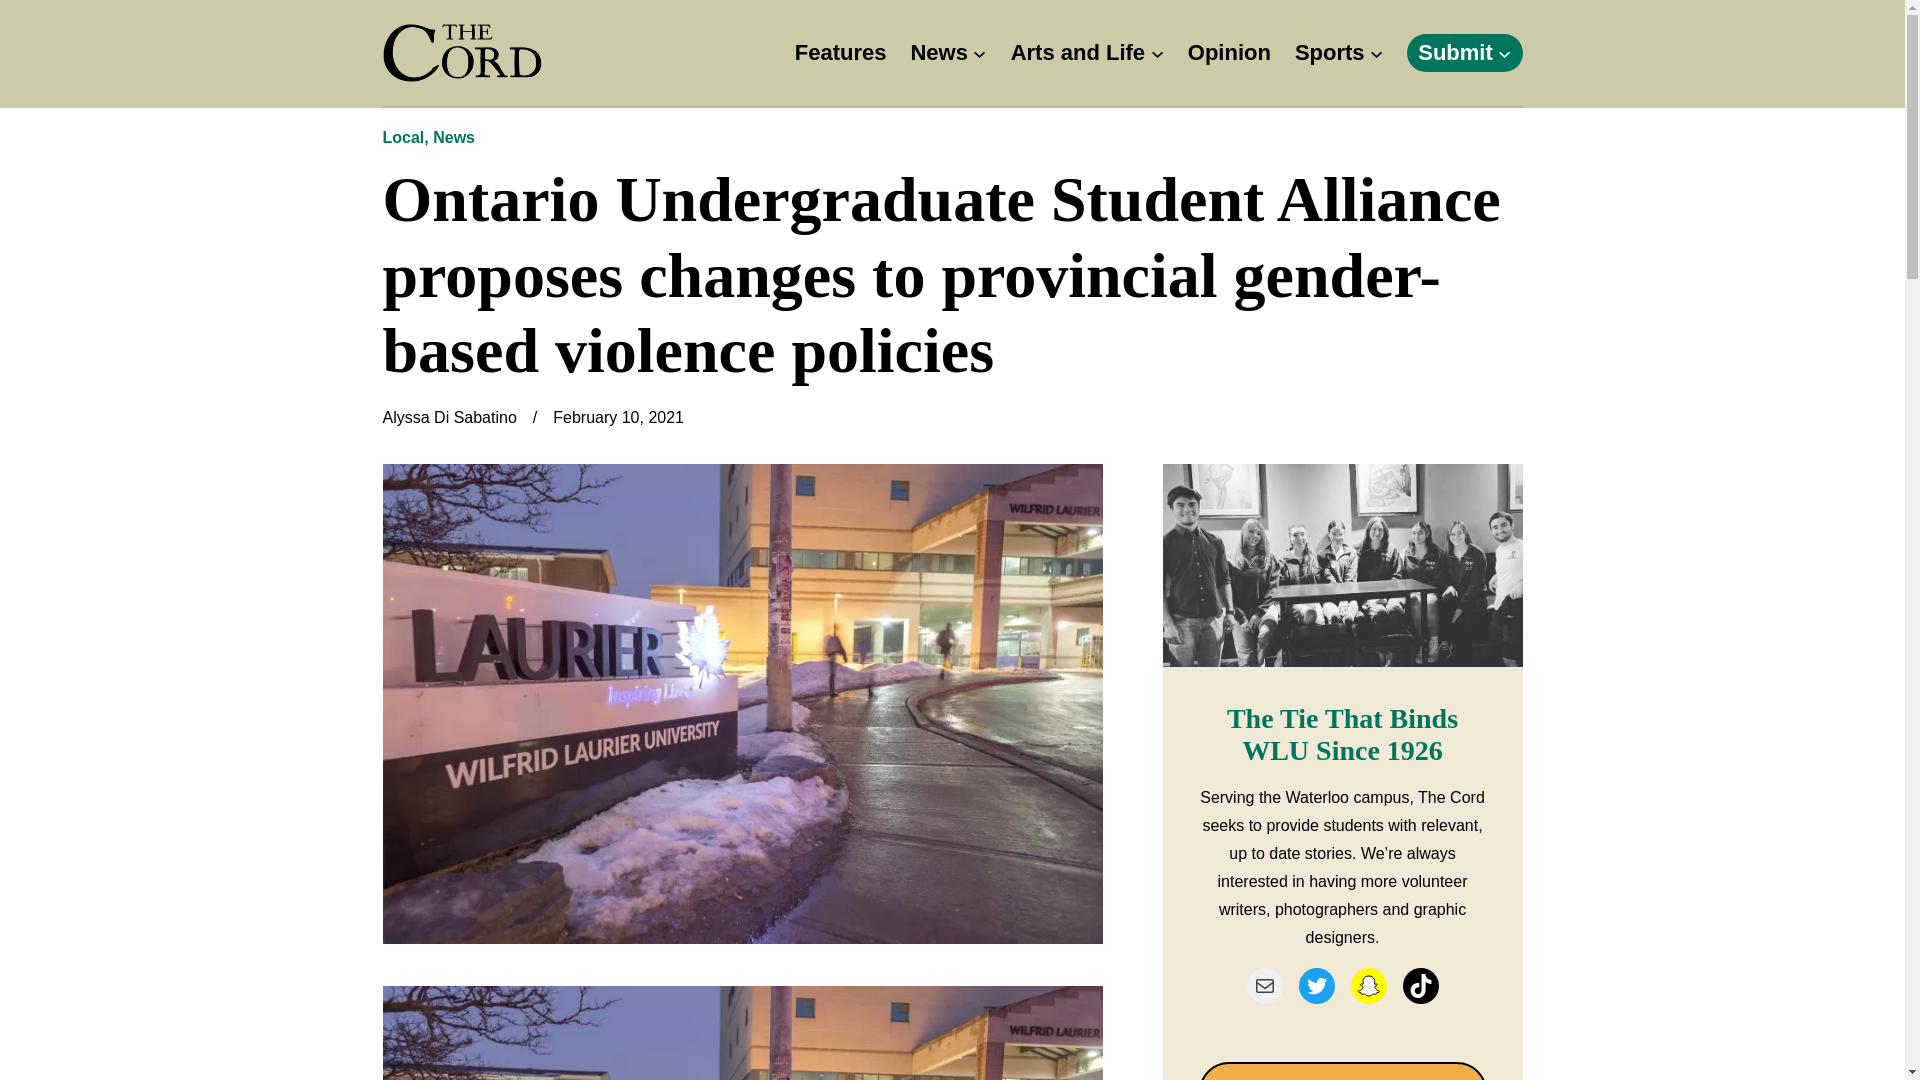 The image size is (1920, 1080). What do you see at coordinates (938, 53) in the screenshot?
I see `News` at bounding box center [938, 53].